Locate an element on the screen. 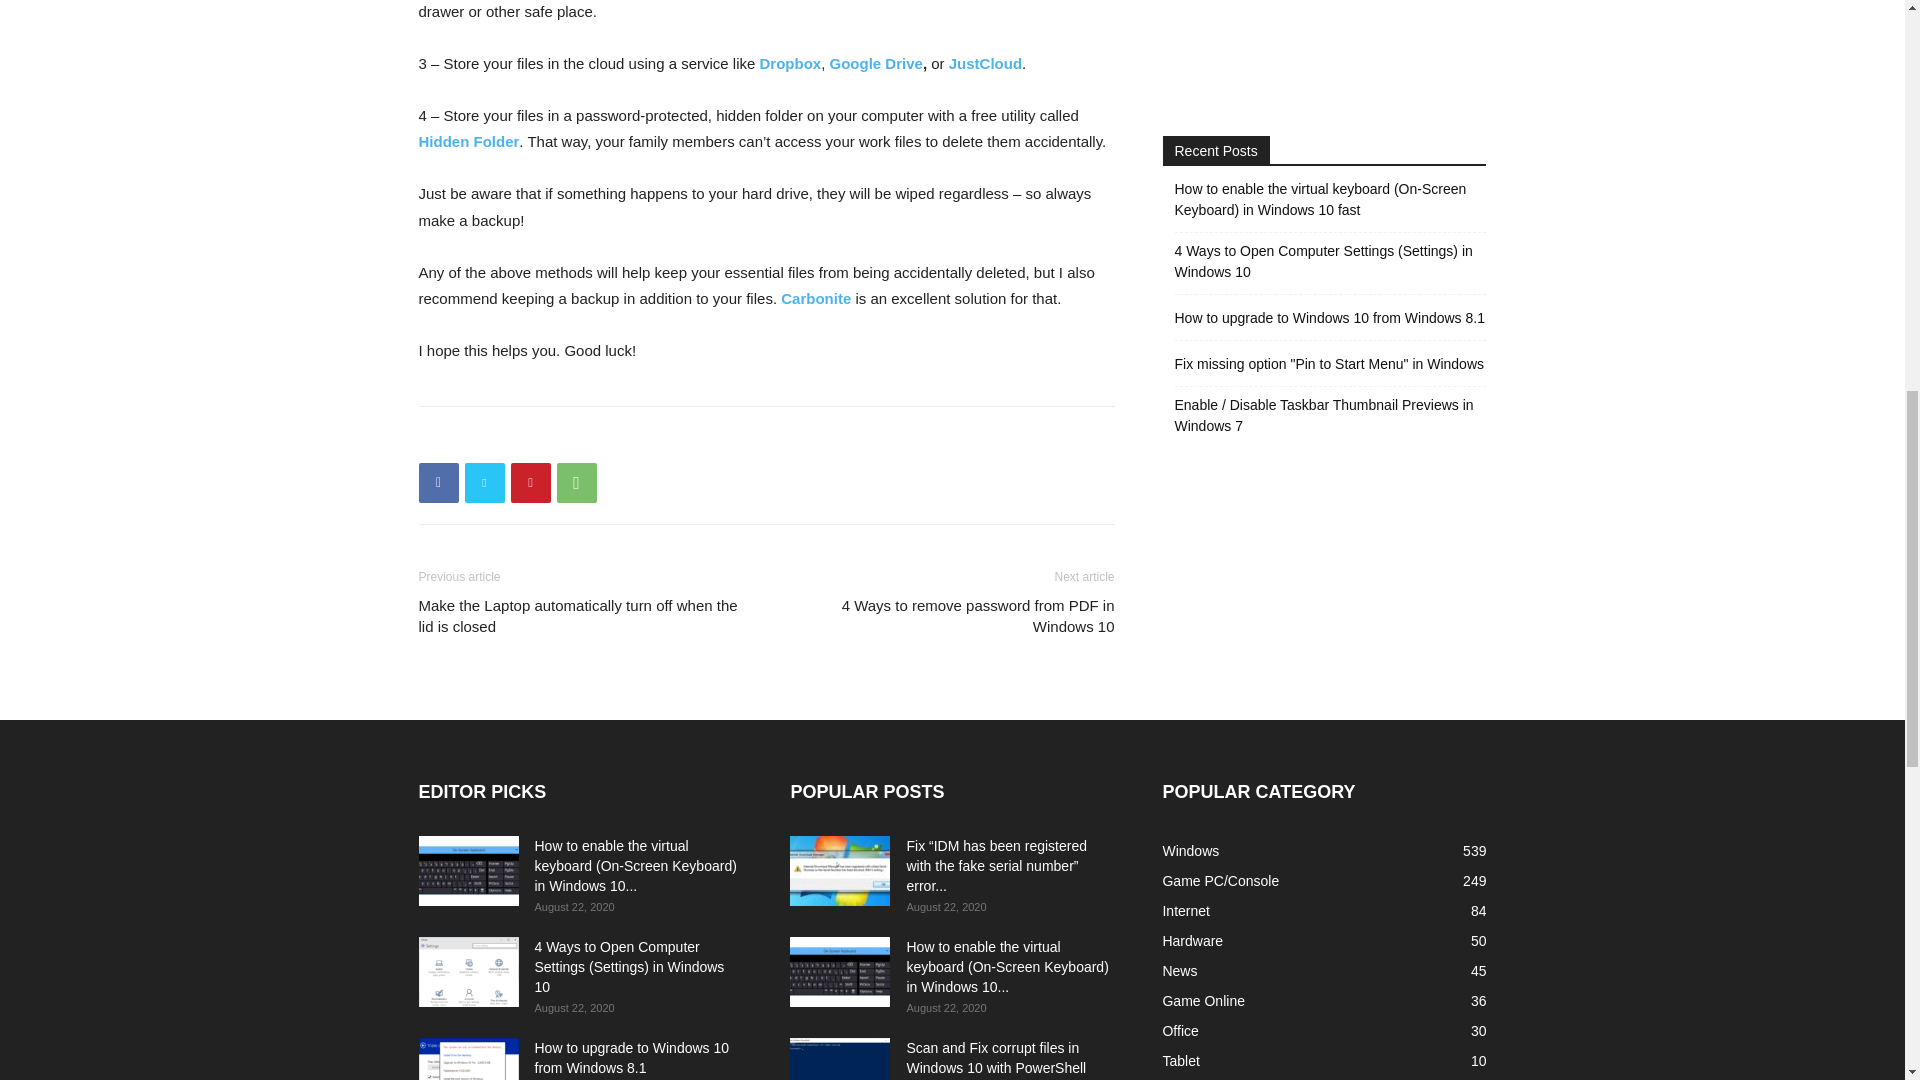  Hidden Folder is located at coordinates (468, 141).